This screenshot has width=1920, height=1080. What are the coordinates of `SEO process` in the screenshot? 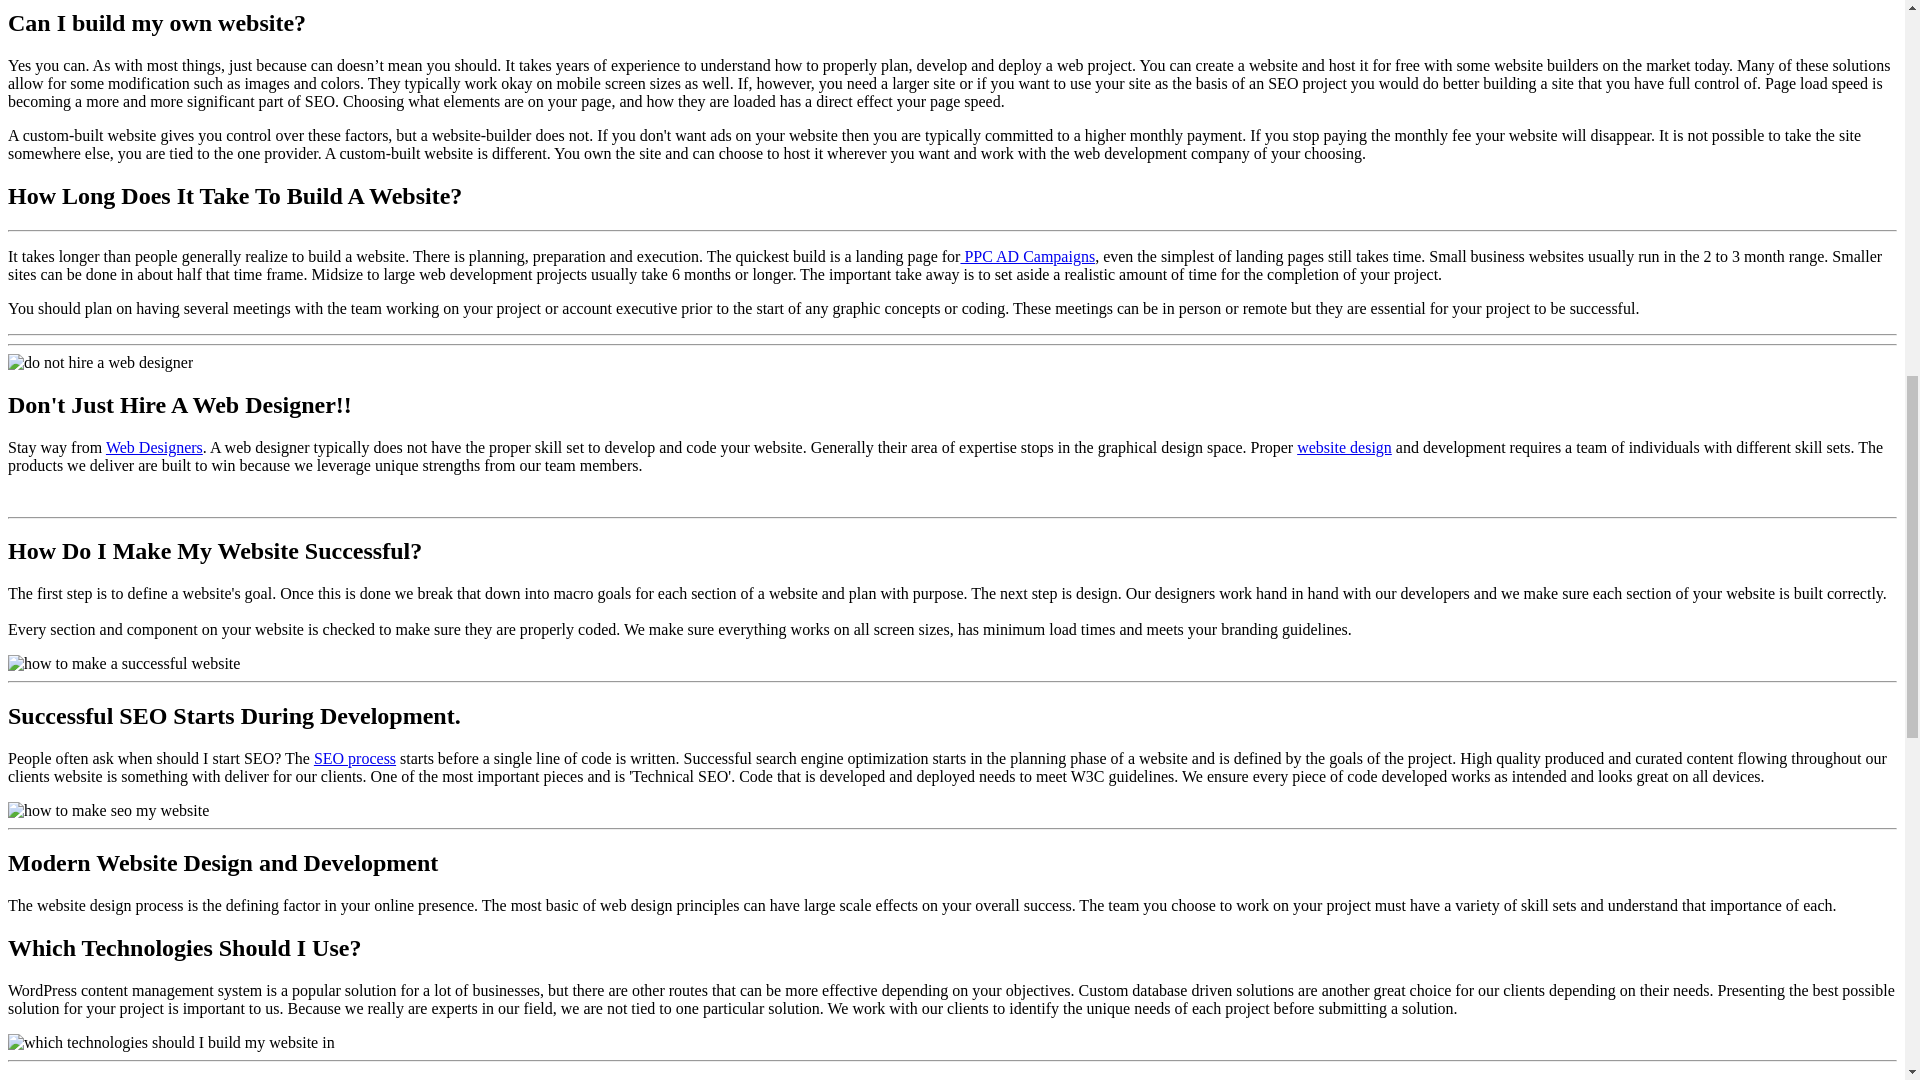 It's located at (354, 758).